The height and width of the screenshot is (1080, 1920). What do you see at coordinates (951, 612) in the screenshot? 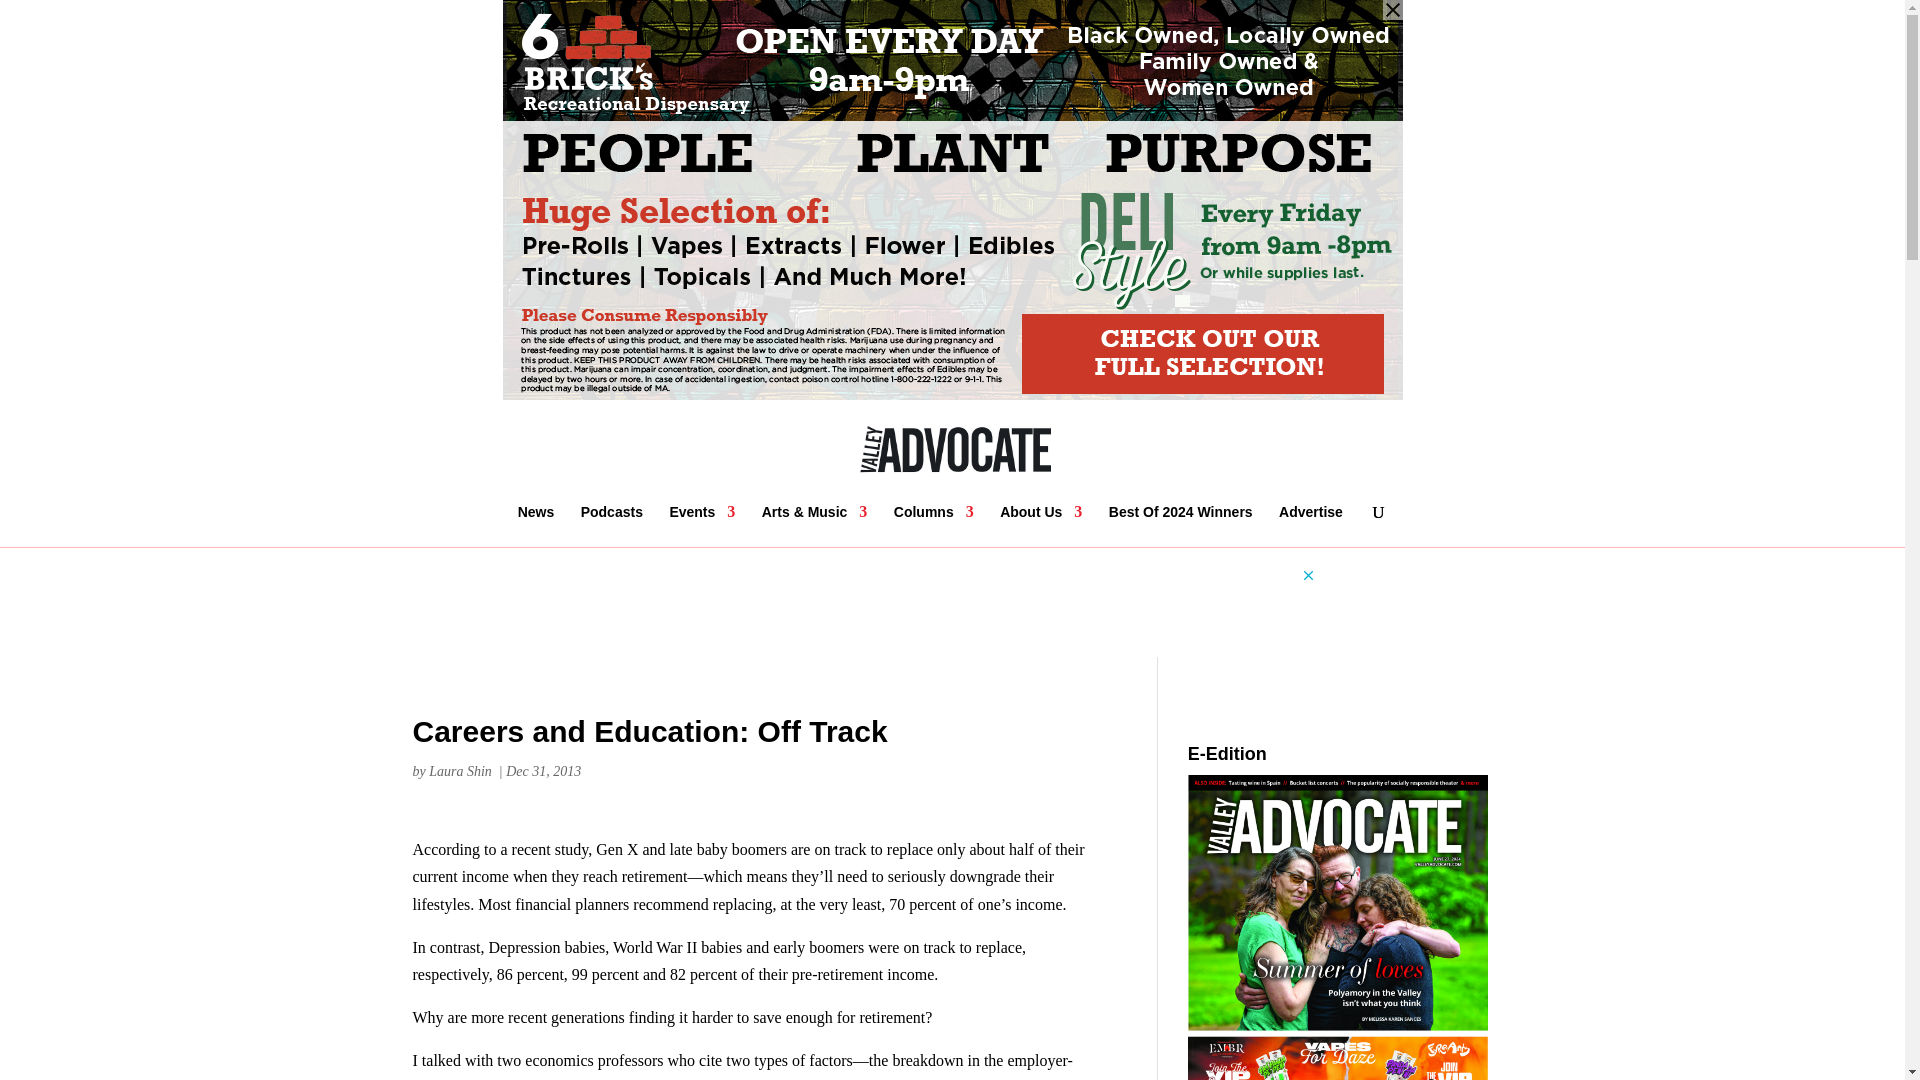
I see `3rd party ad content` at bounding box center [951, 612].